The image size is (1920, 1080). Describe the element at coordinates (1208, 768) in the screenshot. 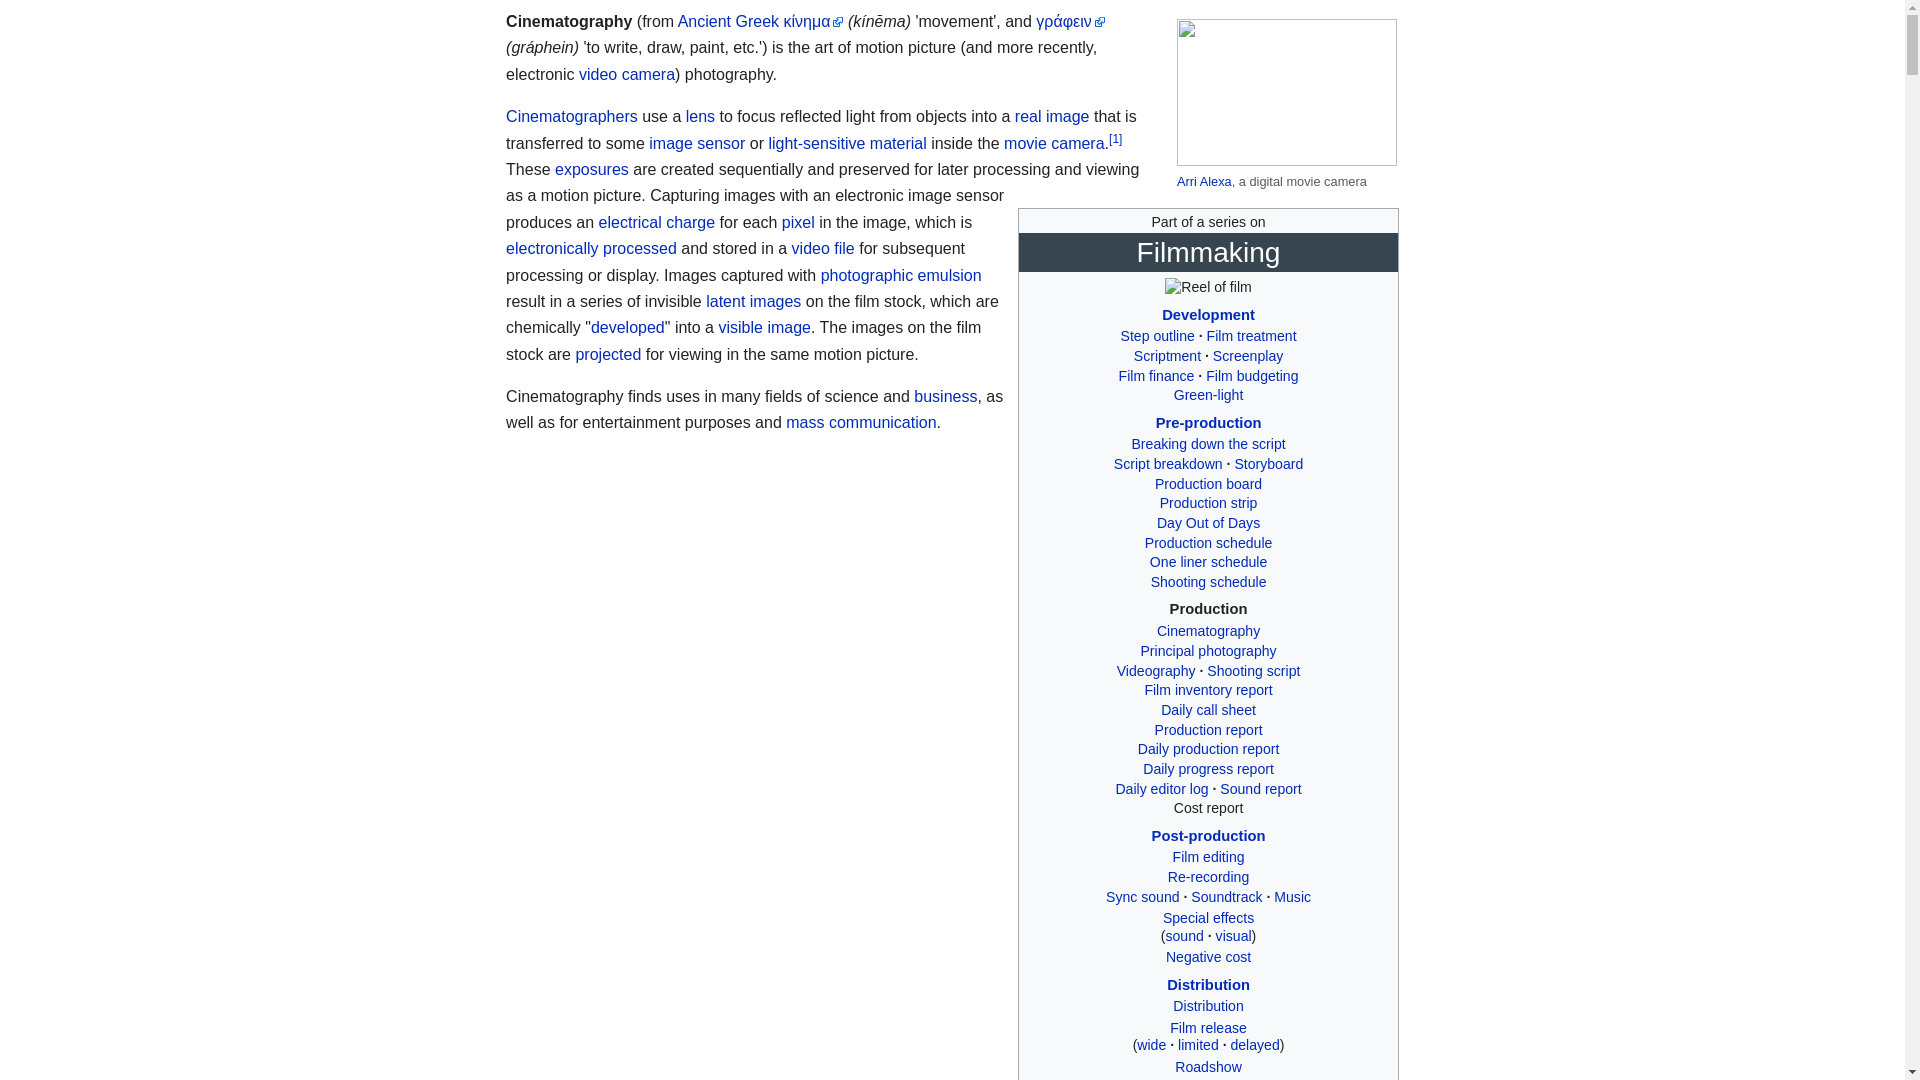

I see `Daily progress report` at that location.